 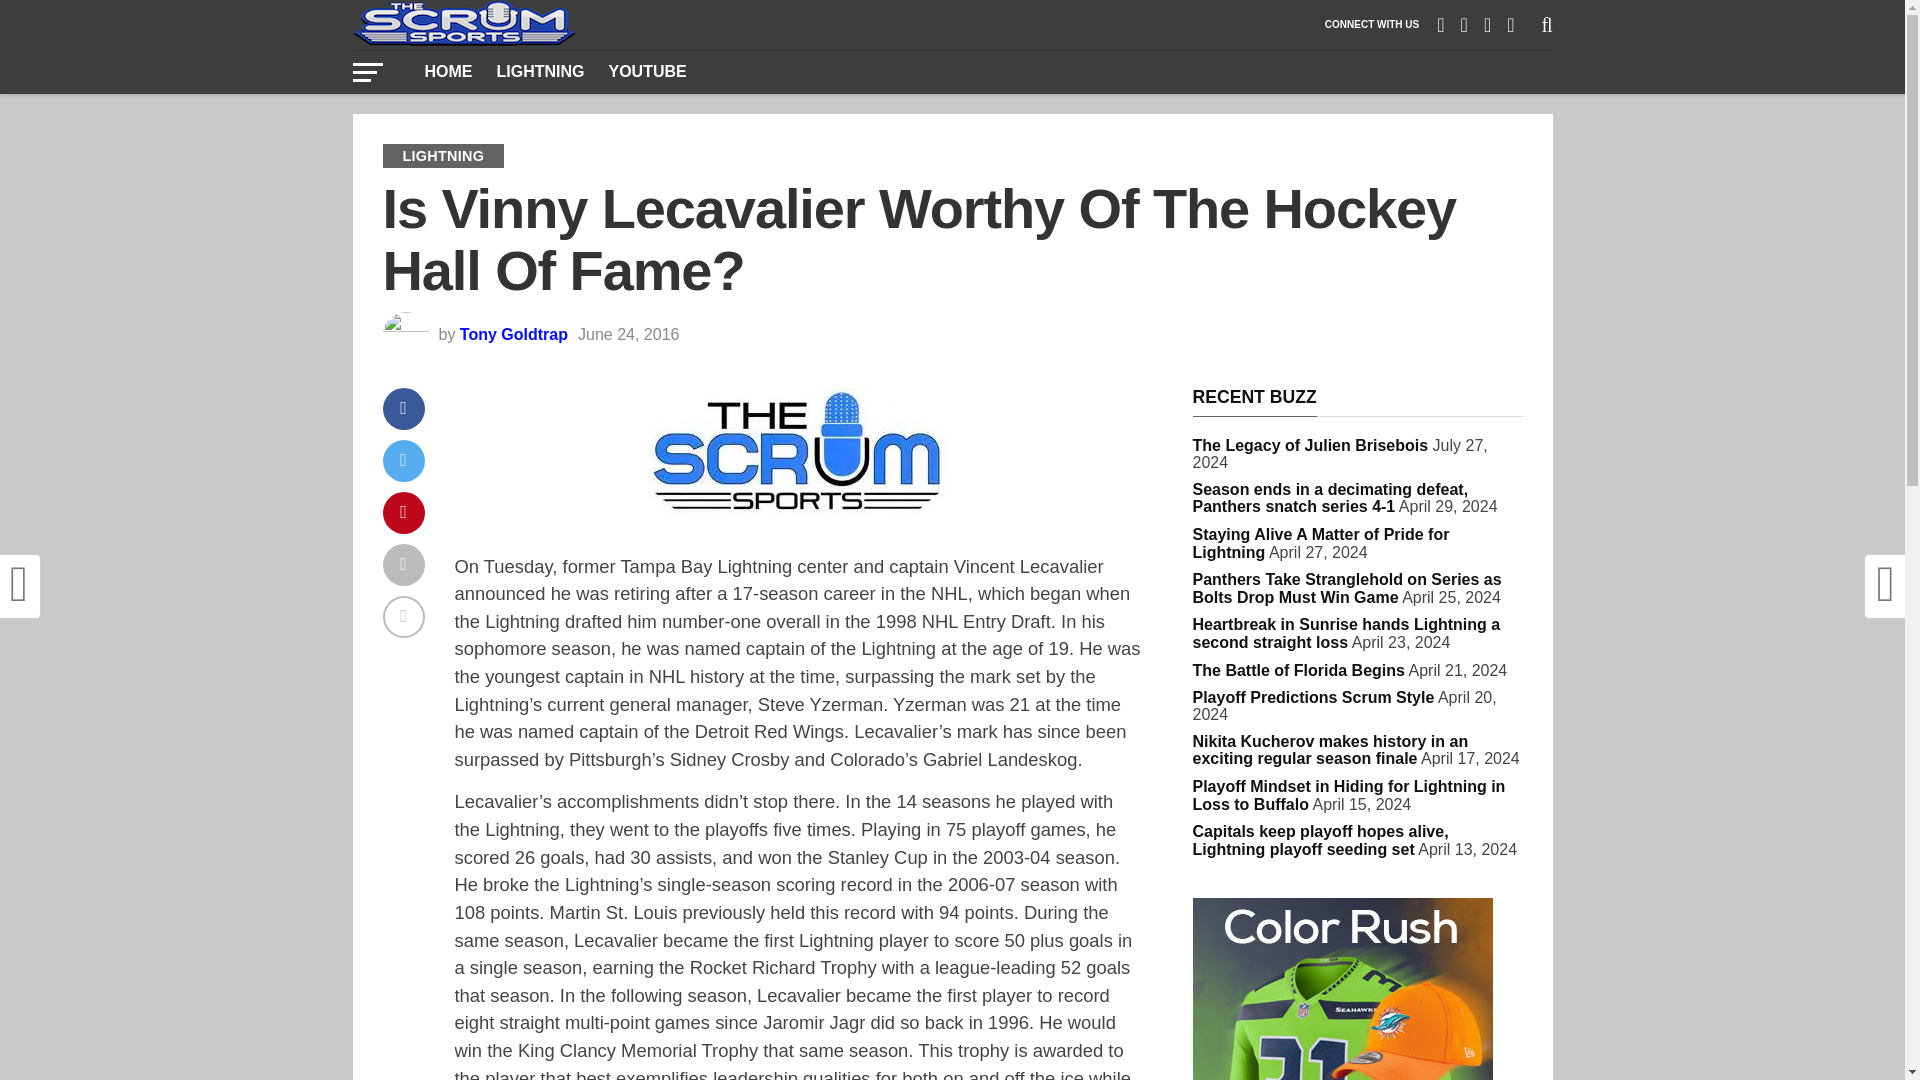 What do you see at coordinates (448, 71) in the screenshot?
I see `HOME` at bounding box center [448, 71].